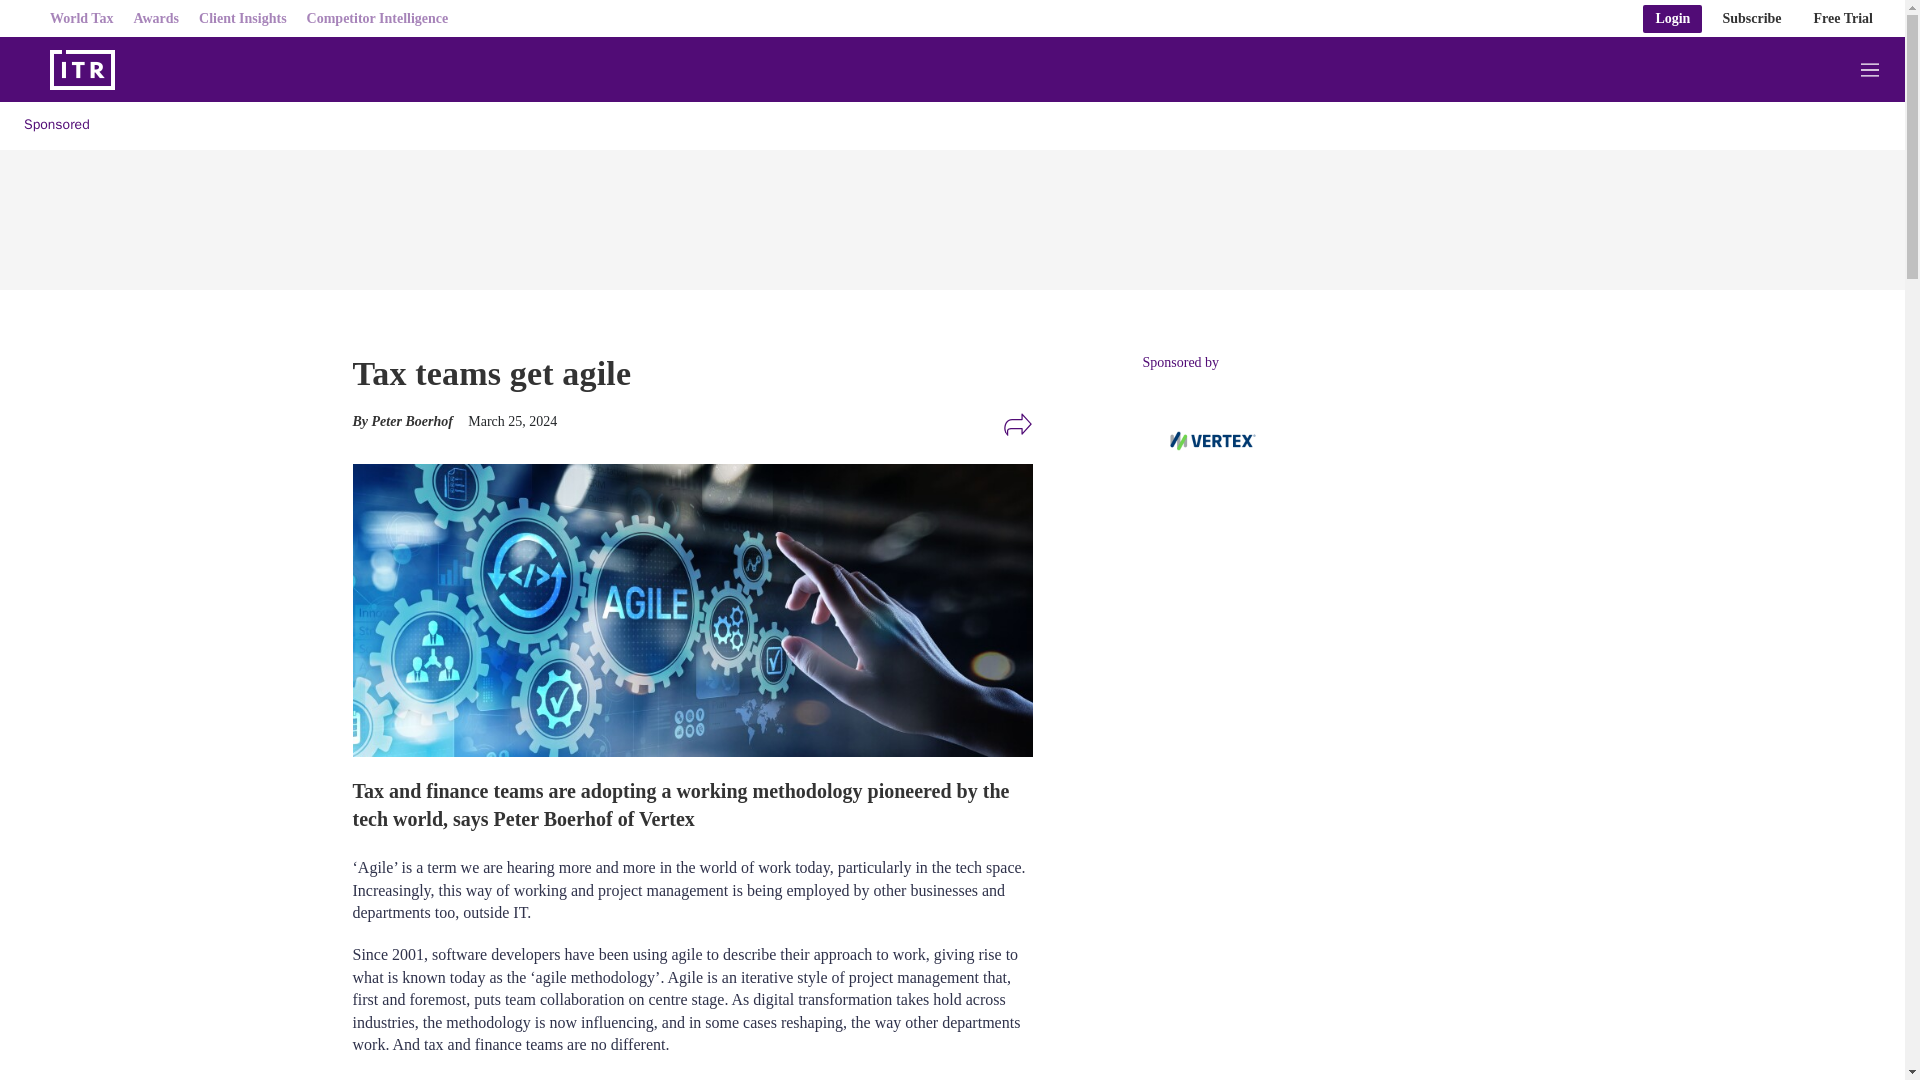  Describe the element at coordinates (1017, 424) in the screenshot. I see `Share` at that location.